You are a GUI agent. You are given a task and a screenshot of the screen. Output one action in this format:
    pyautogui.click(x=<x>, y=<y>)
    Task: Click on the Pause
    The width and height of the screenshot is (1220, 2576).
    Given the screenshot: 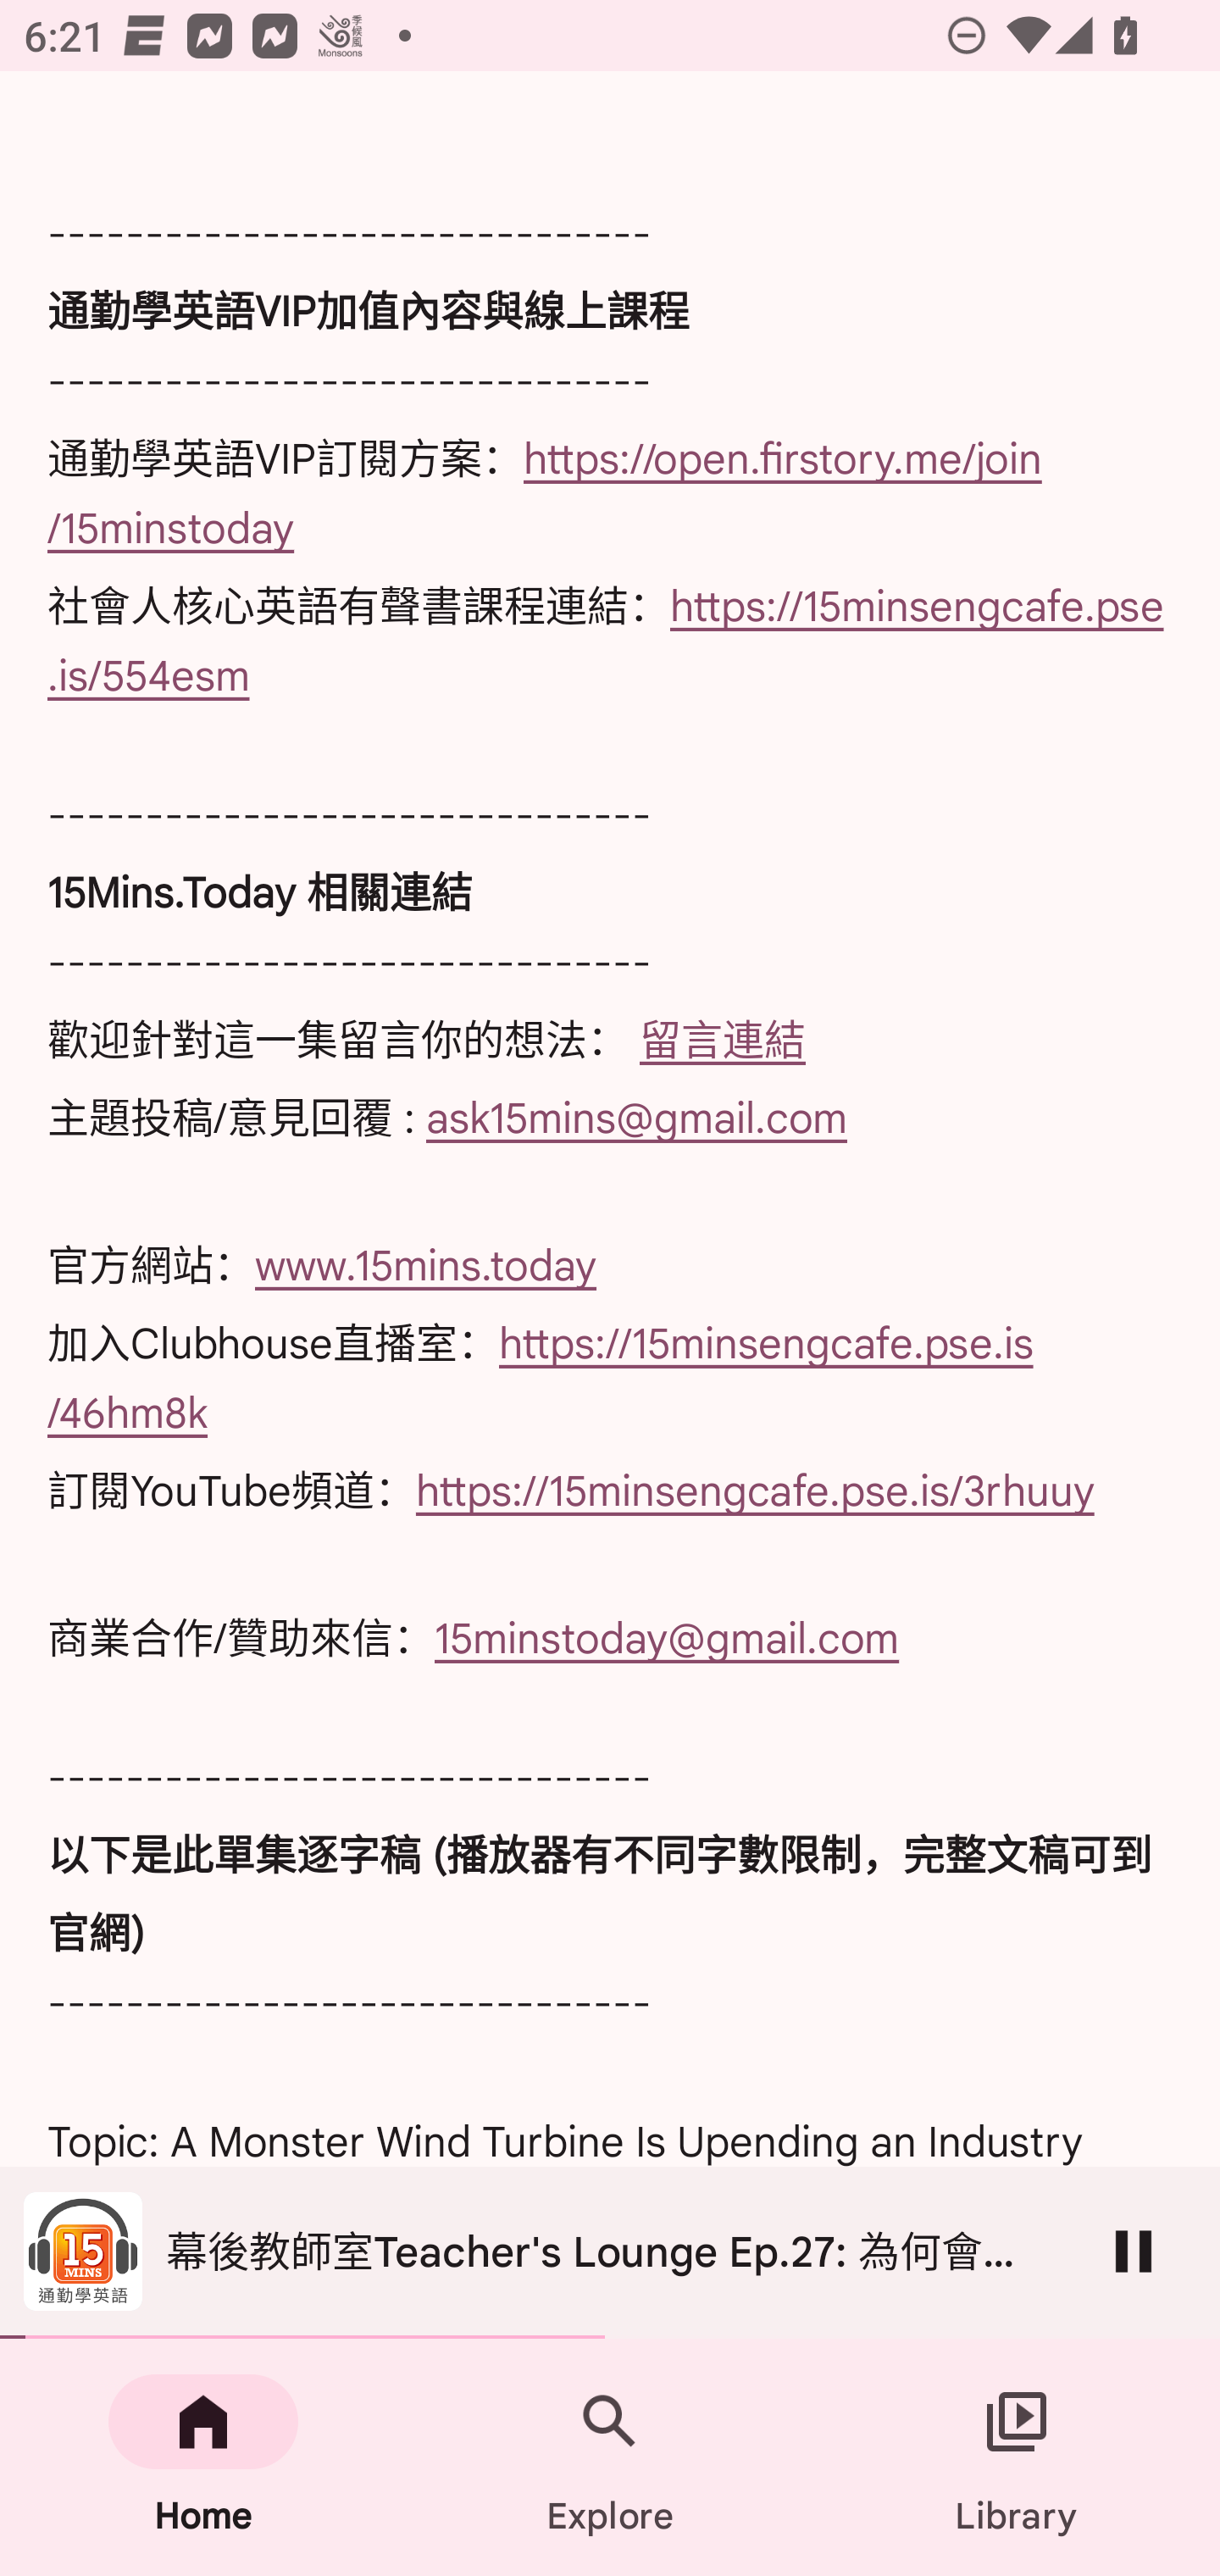 What is the action you would take?
    pyautogui.click(x=1134, y=2251)
    